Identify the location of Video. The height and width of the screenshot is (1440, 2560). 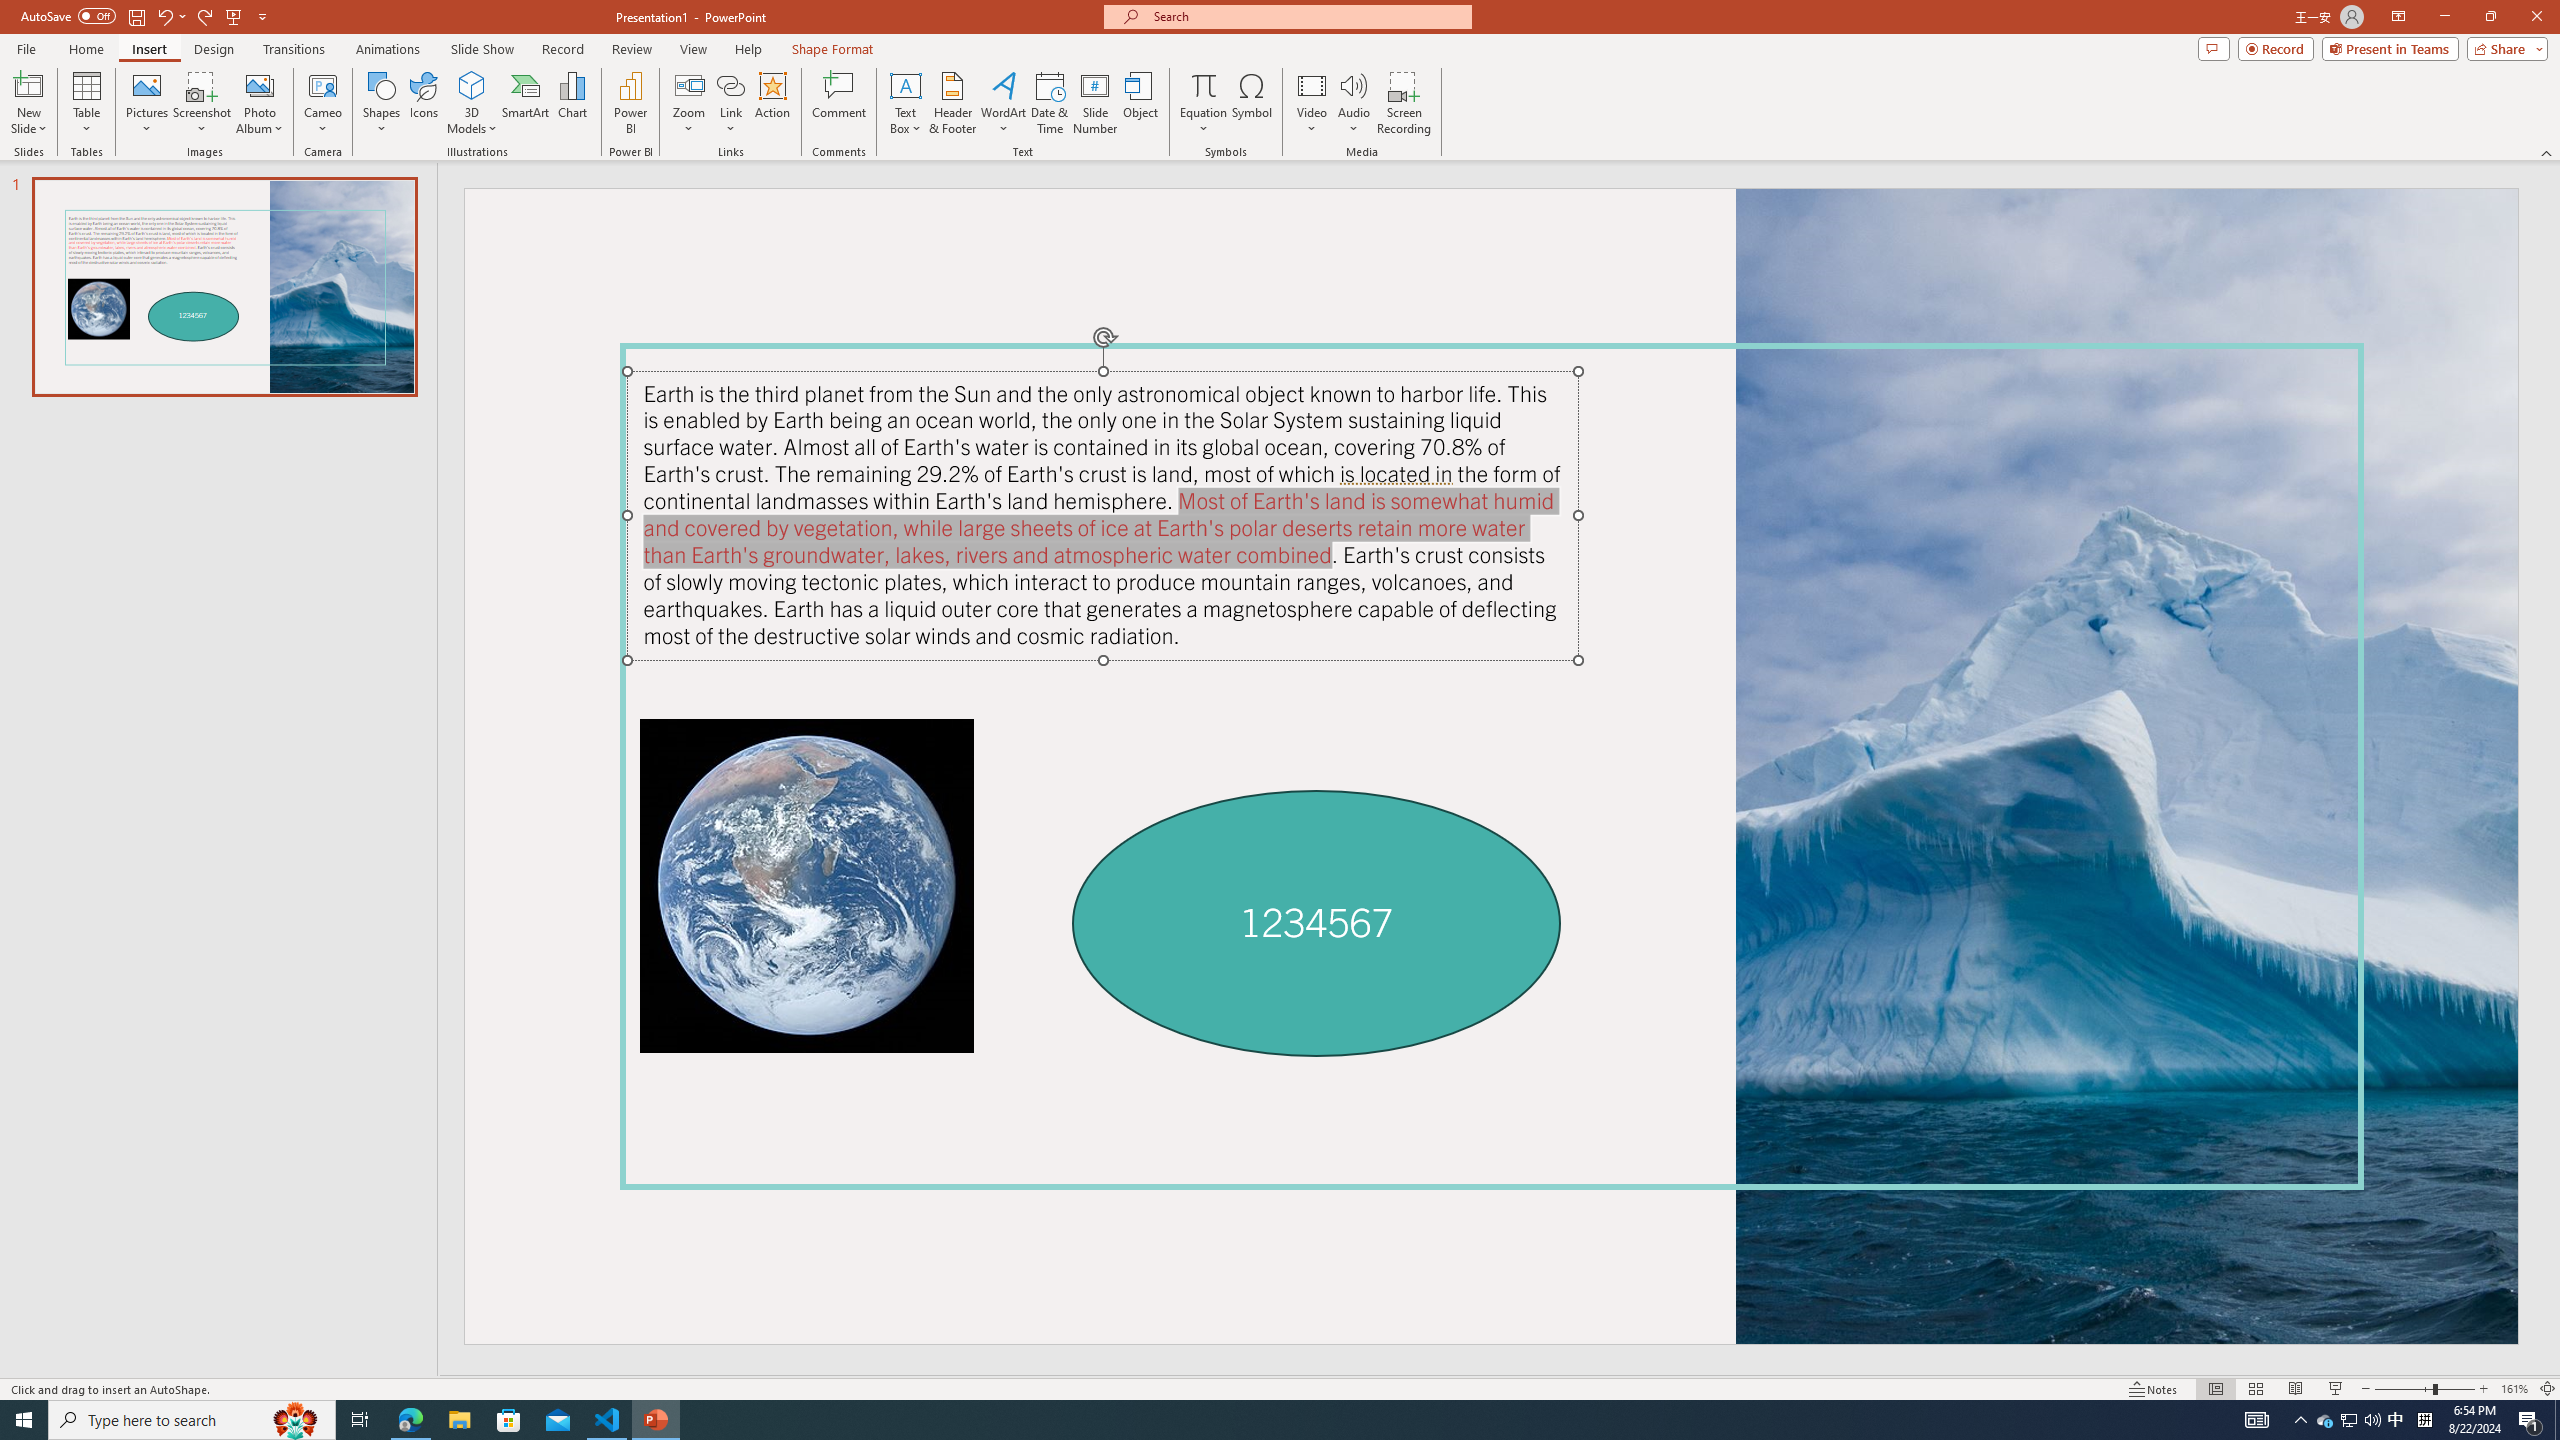
(1312, 103).